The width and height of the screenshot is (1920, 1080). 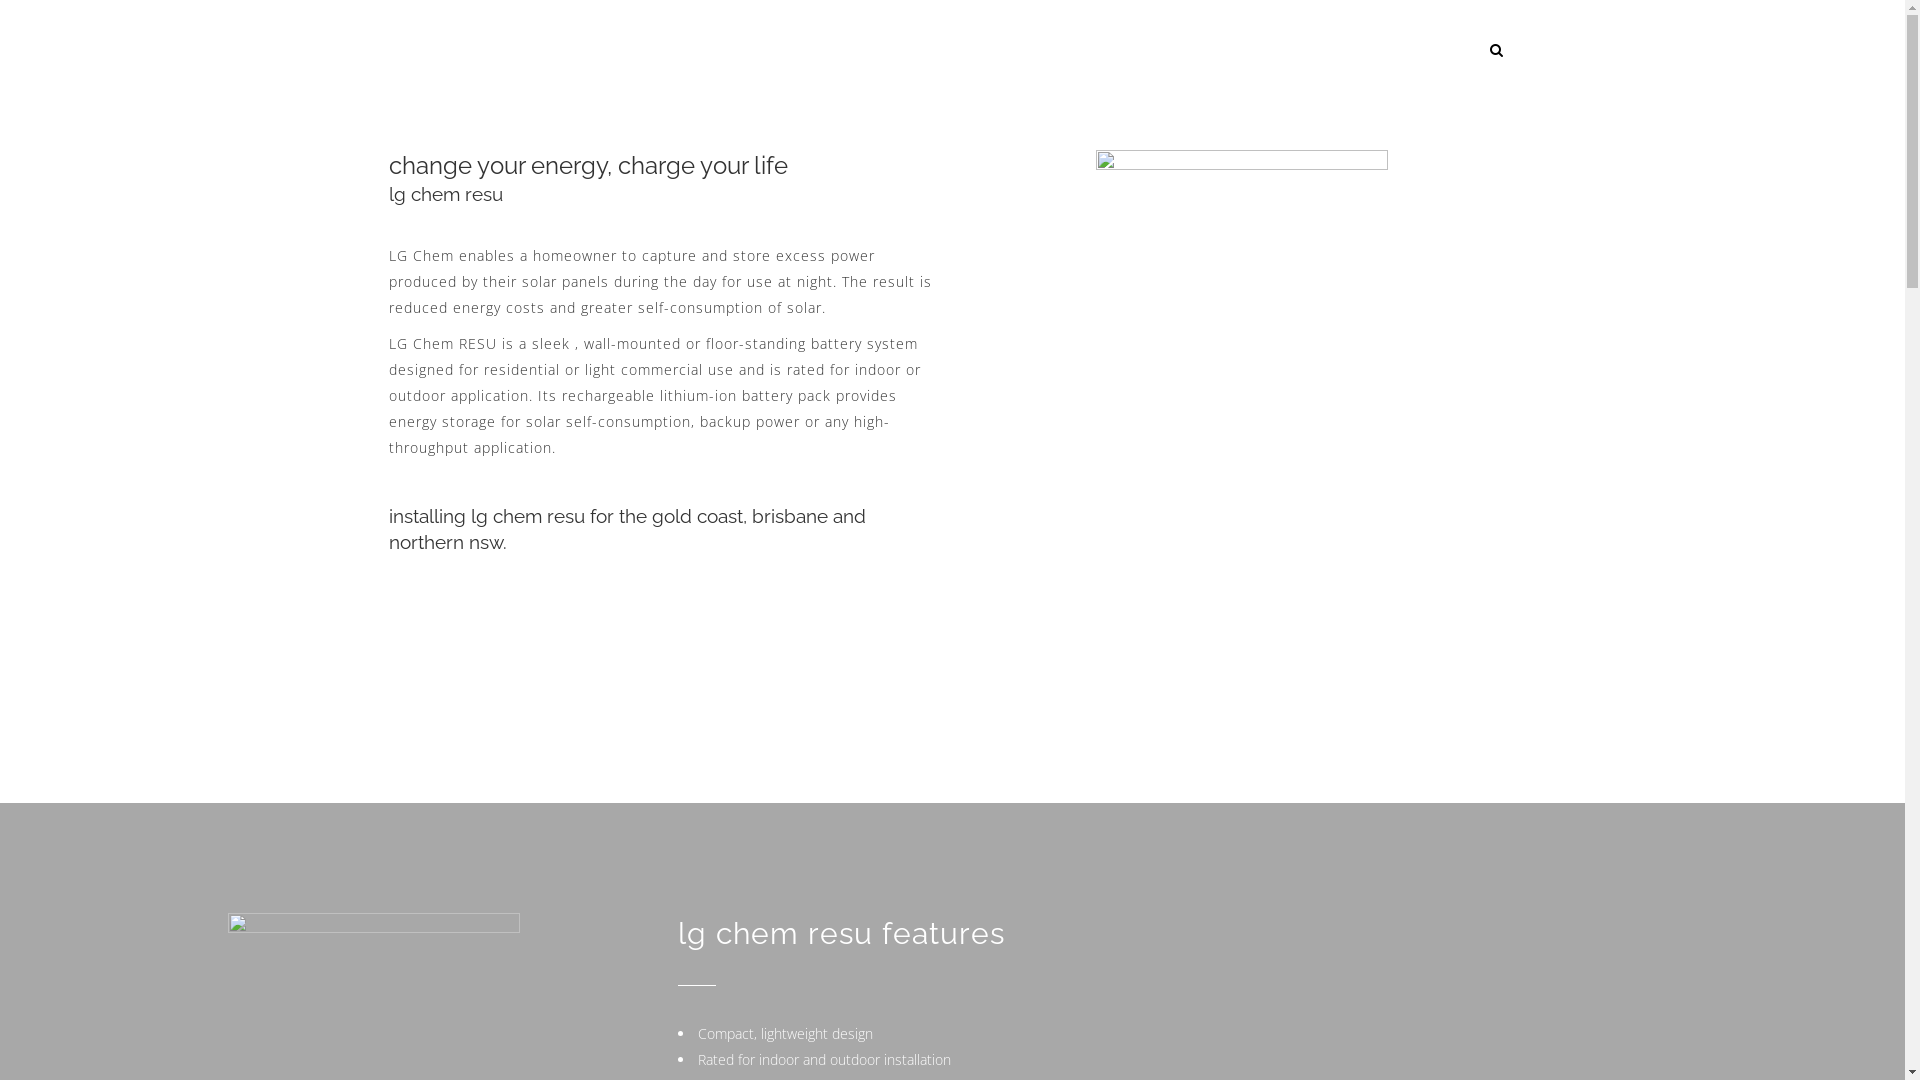 I want to click on Brisbane Air Conditioning, so click(x=1211, y=1064).